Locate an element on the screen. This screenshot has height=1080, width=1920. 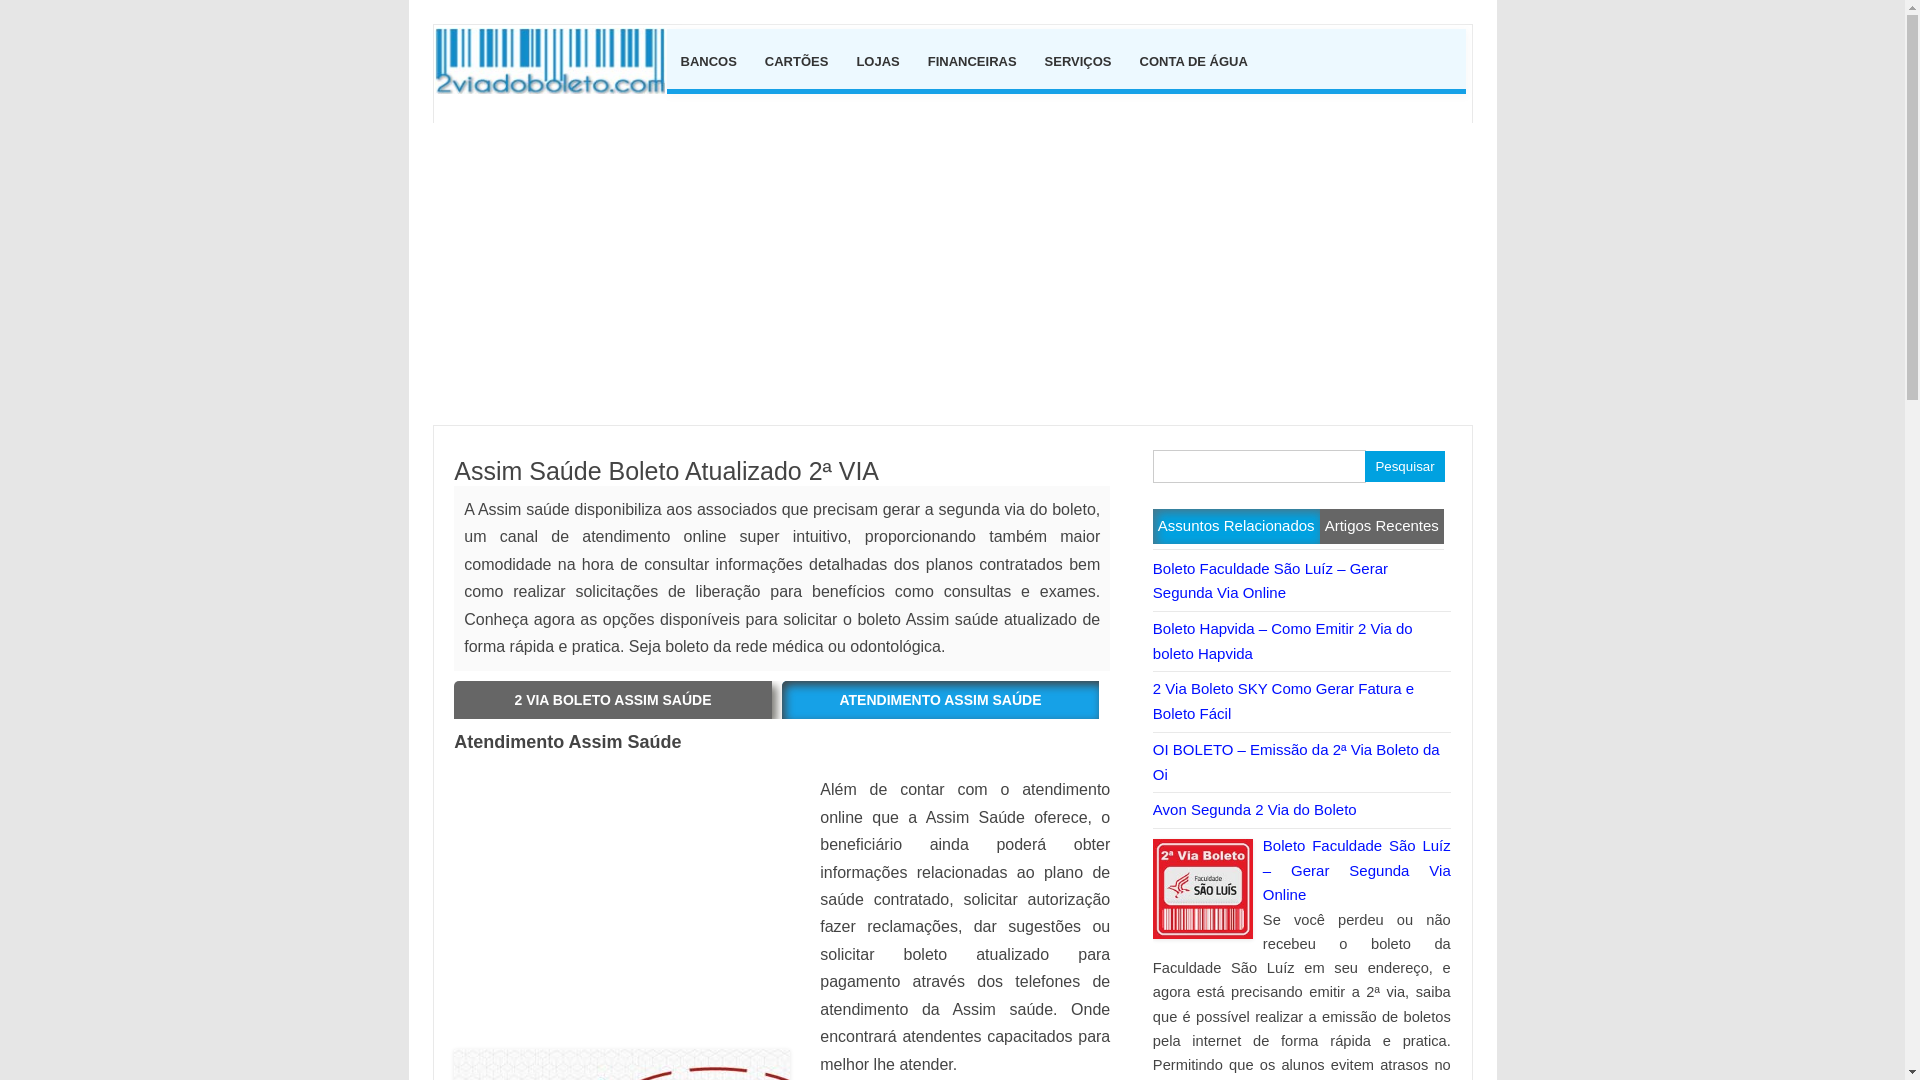
FINANCEIRAS is located at coordinates (972, 59).